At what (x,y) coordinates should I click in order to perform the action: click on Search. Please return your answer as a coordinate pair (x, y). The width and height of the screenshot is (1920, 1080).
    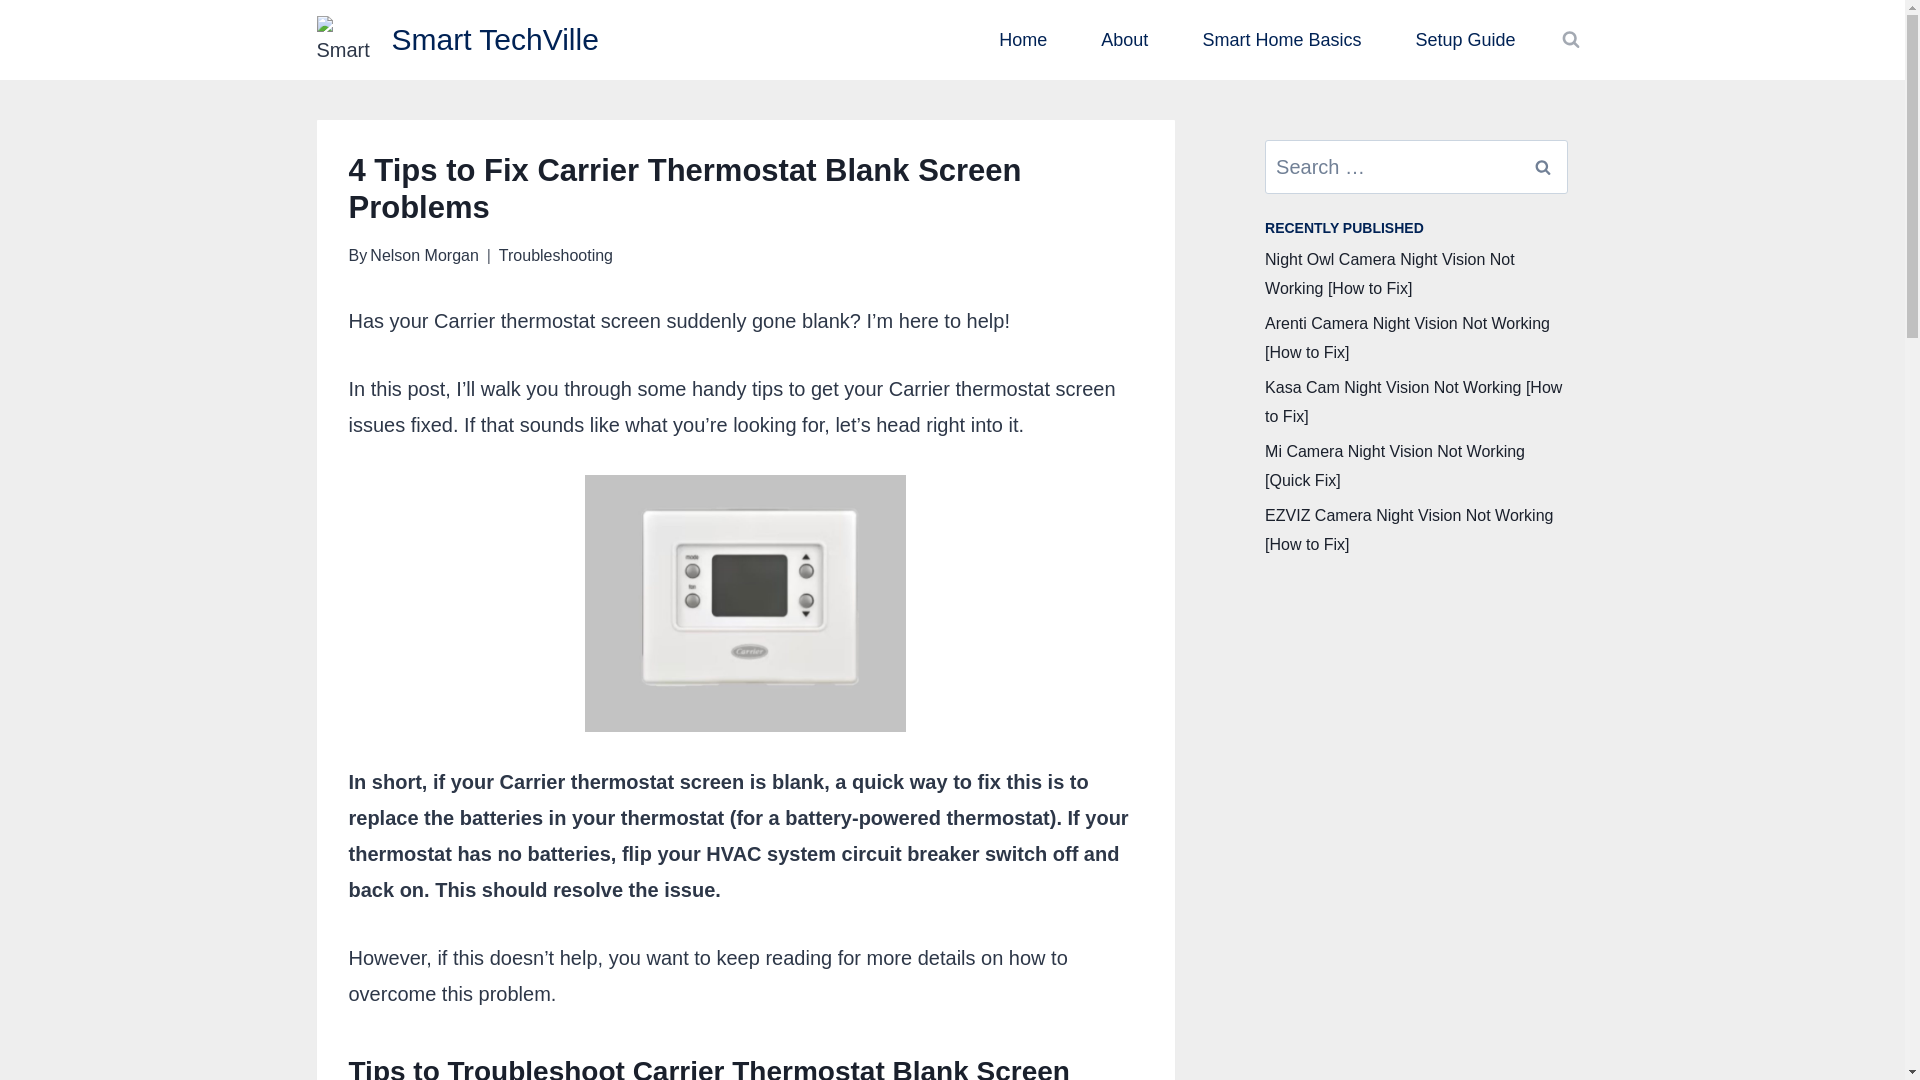
    Looking at the image, I should click on (1543, 167).